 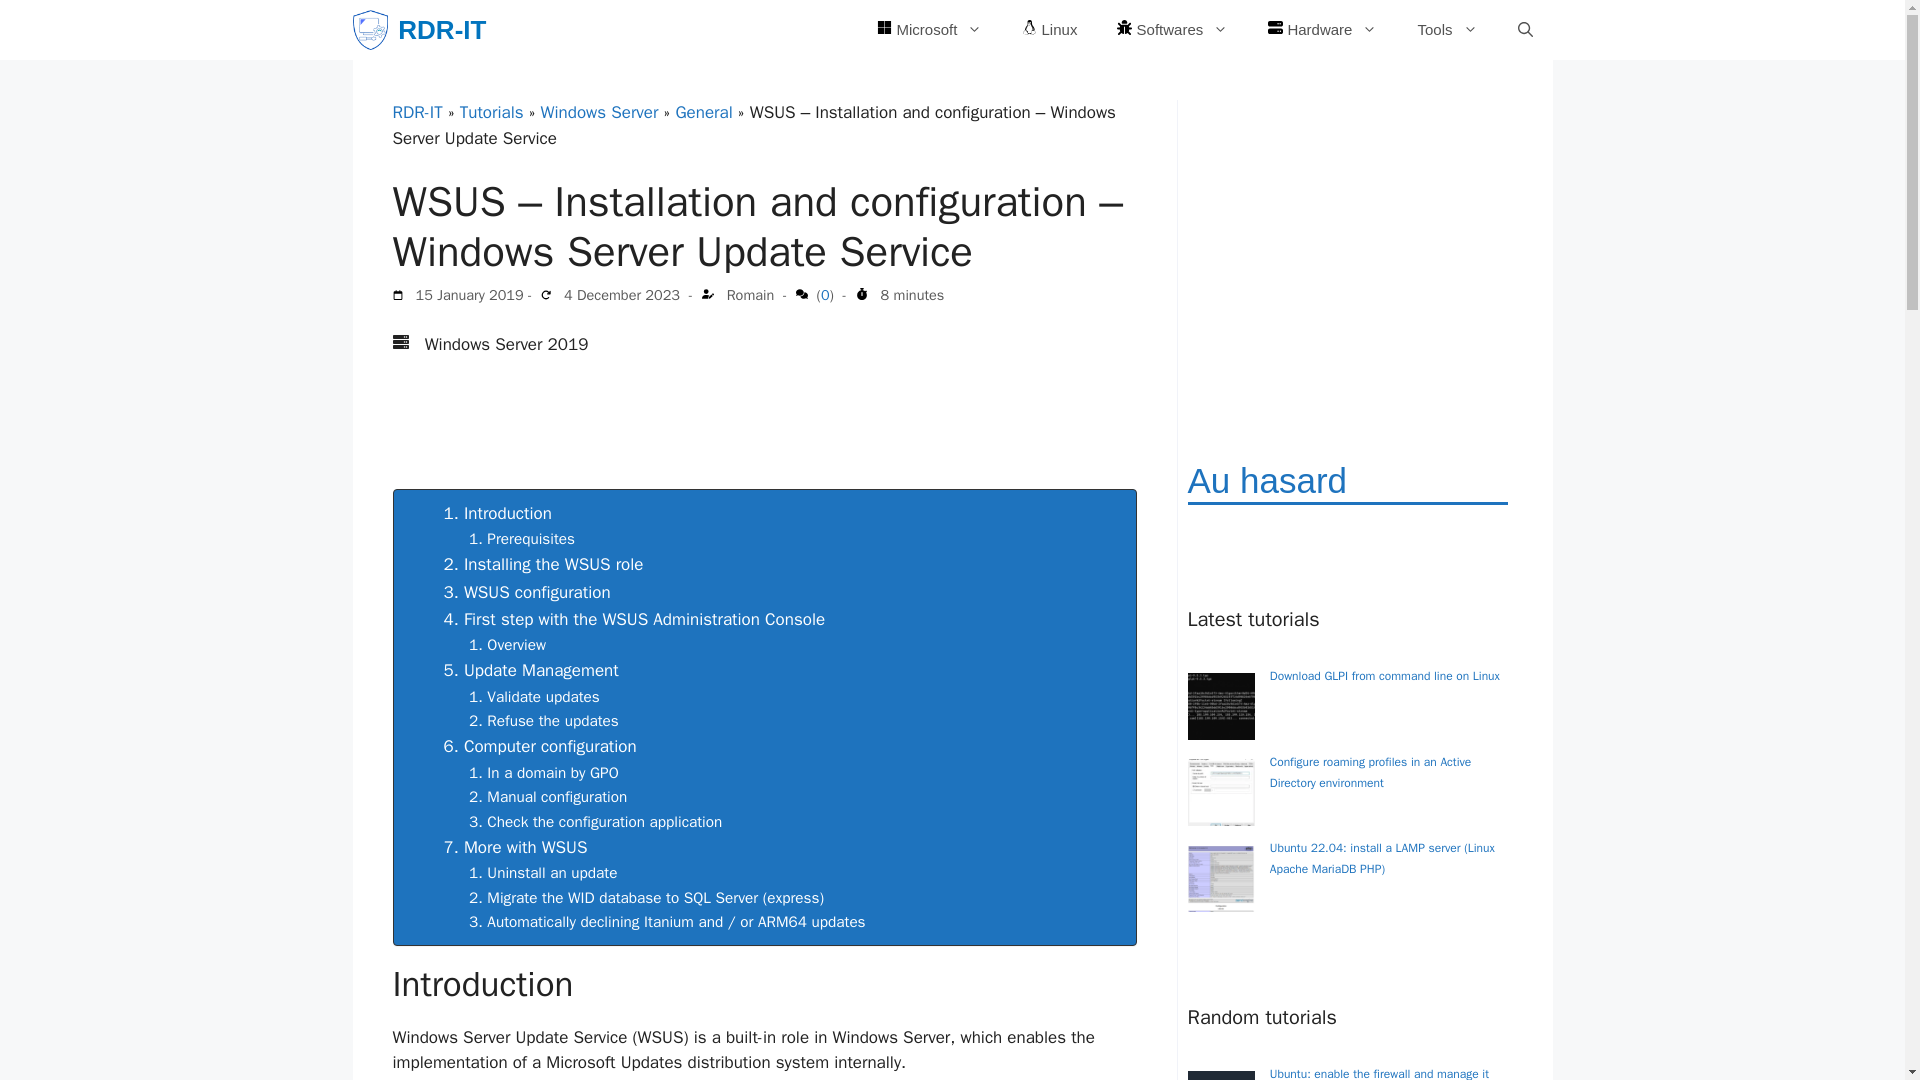 I want to click on Validate updates, so click(x=543, y=696).